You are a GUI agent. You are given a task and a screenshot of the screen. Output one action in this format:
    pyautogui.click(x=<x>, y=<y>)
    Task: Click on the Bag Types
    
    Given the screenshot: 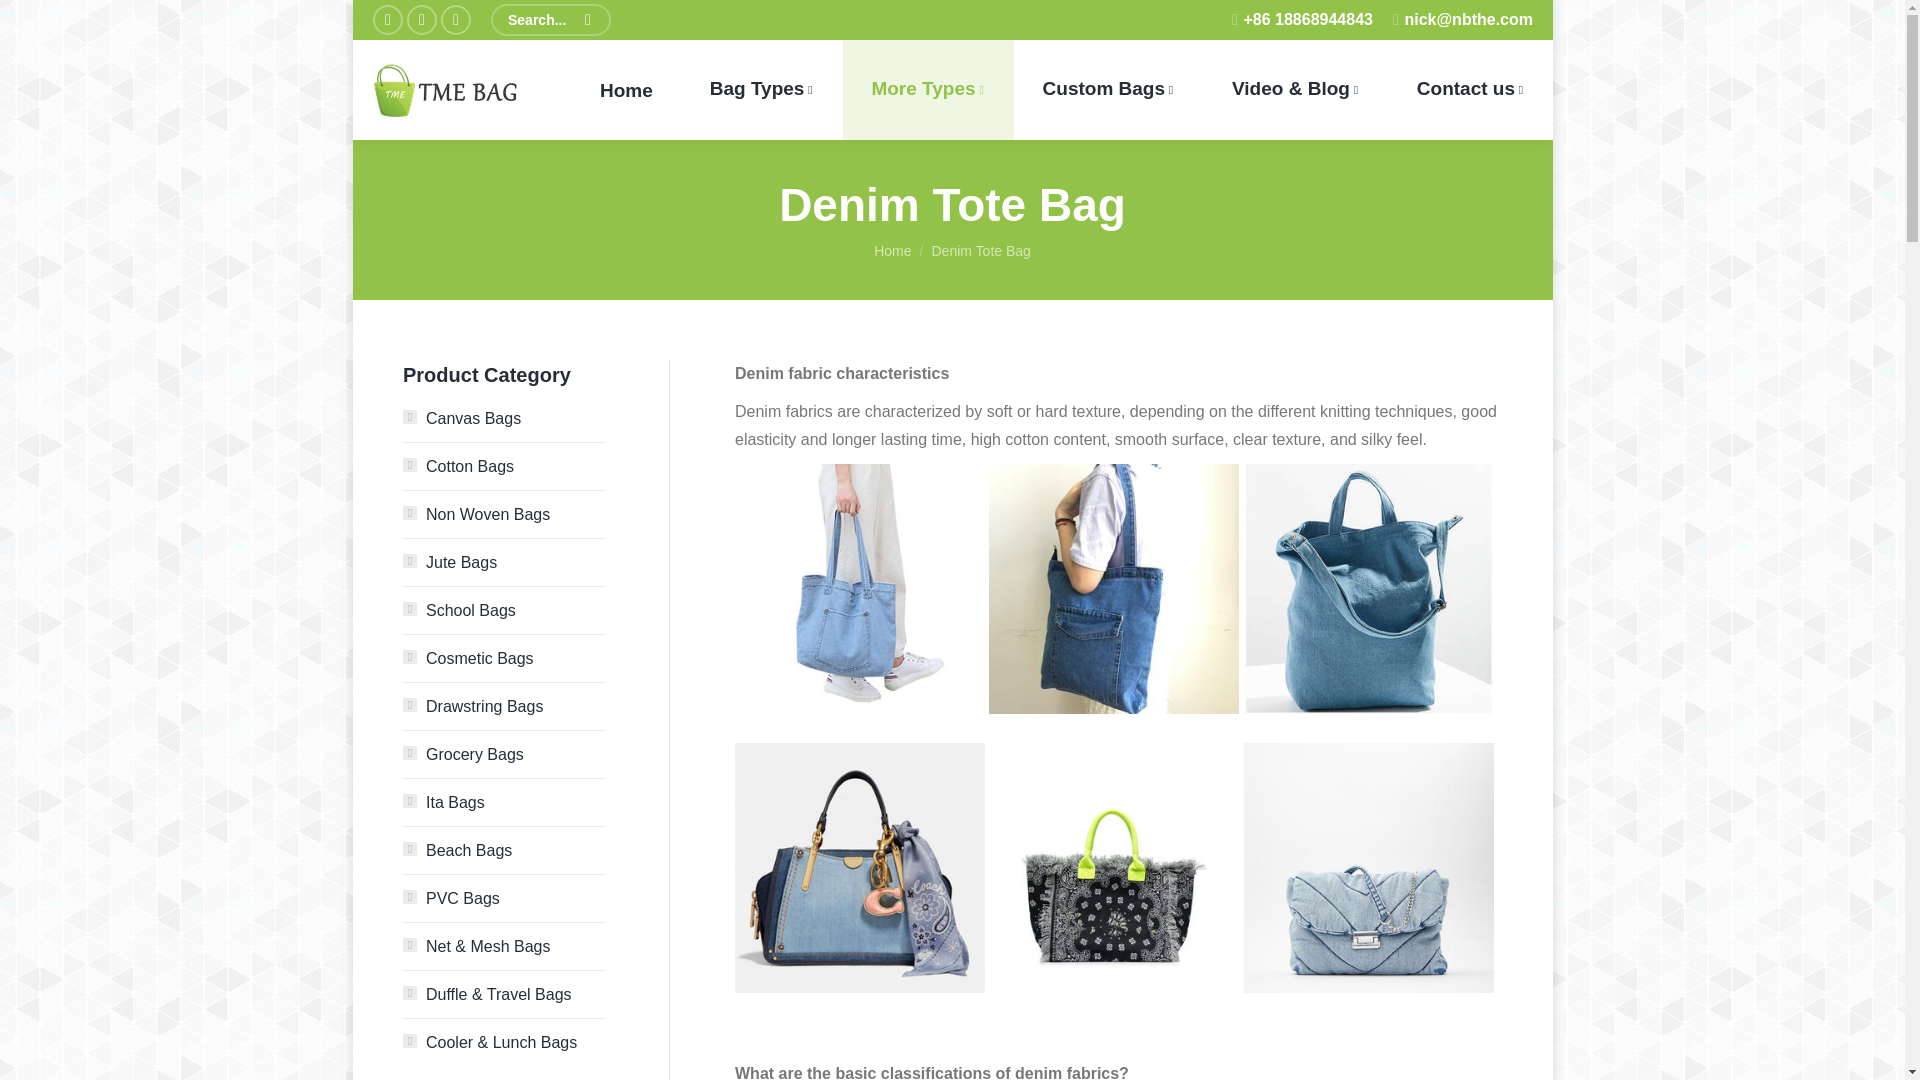 What is the action you would take?
    pyautogui.click(x=762, y=90)
    